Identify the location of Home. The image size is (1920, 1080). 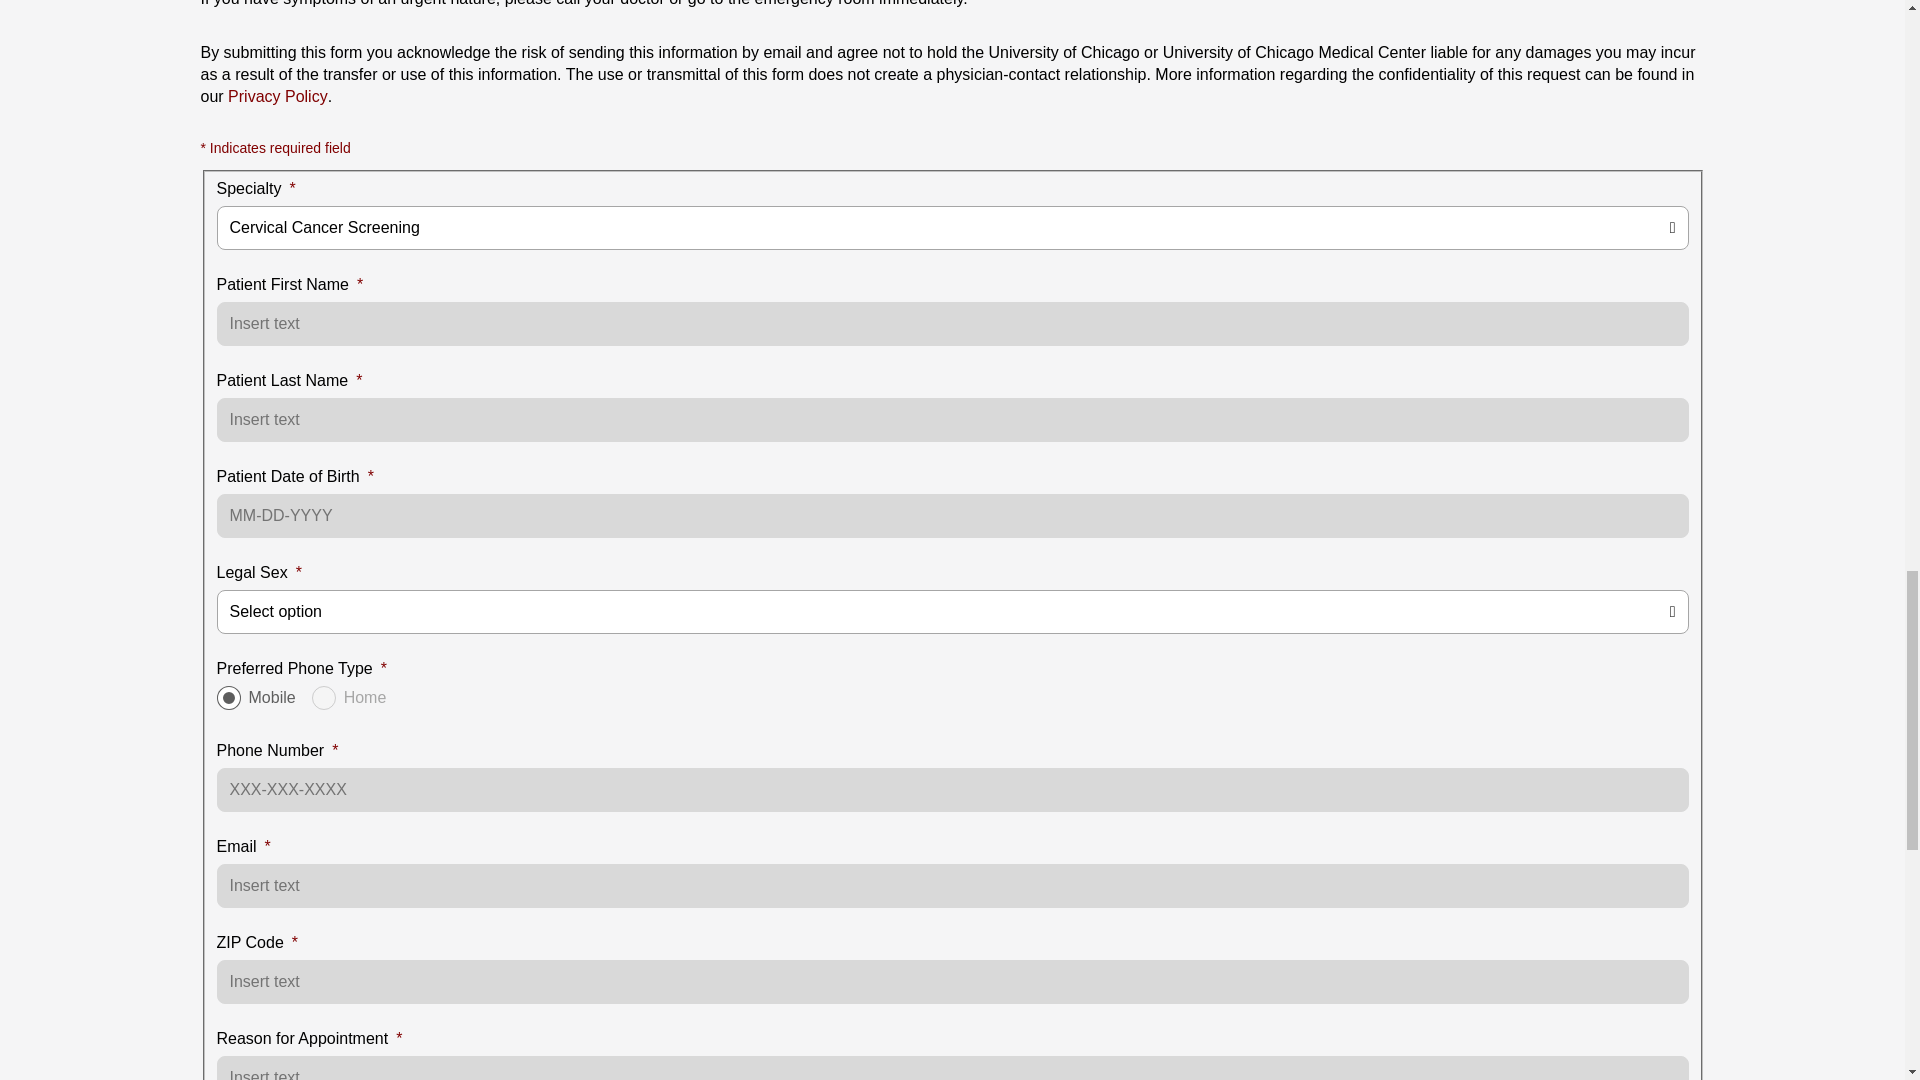
(324, 697).